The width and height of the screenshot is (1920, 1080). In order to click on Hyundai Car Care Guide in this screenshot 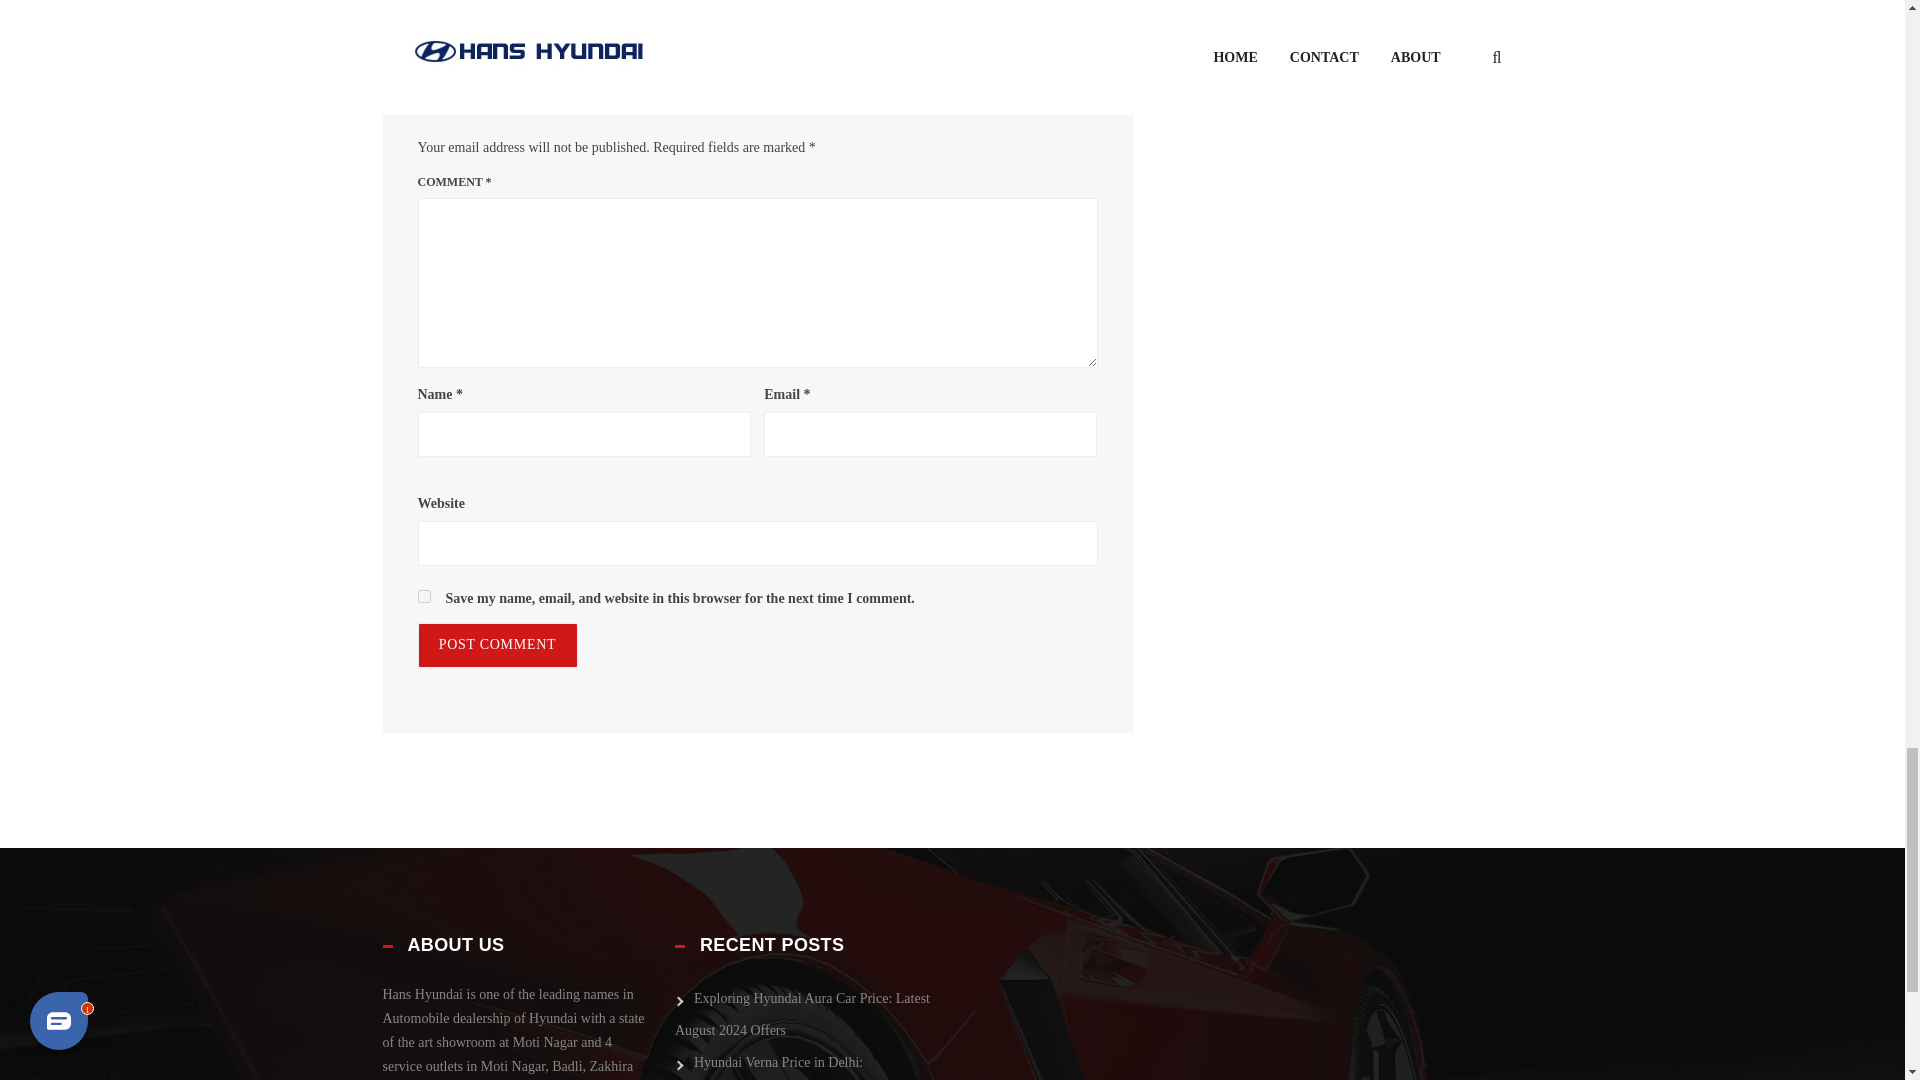, I will do `click(440, 2)`.